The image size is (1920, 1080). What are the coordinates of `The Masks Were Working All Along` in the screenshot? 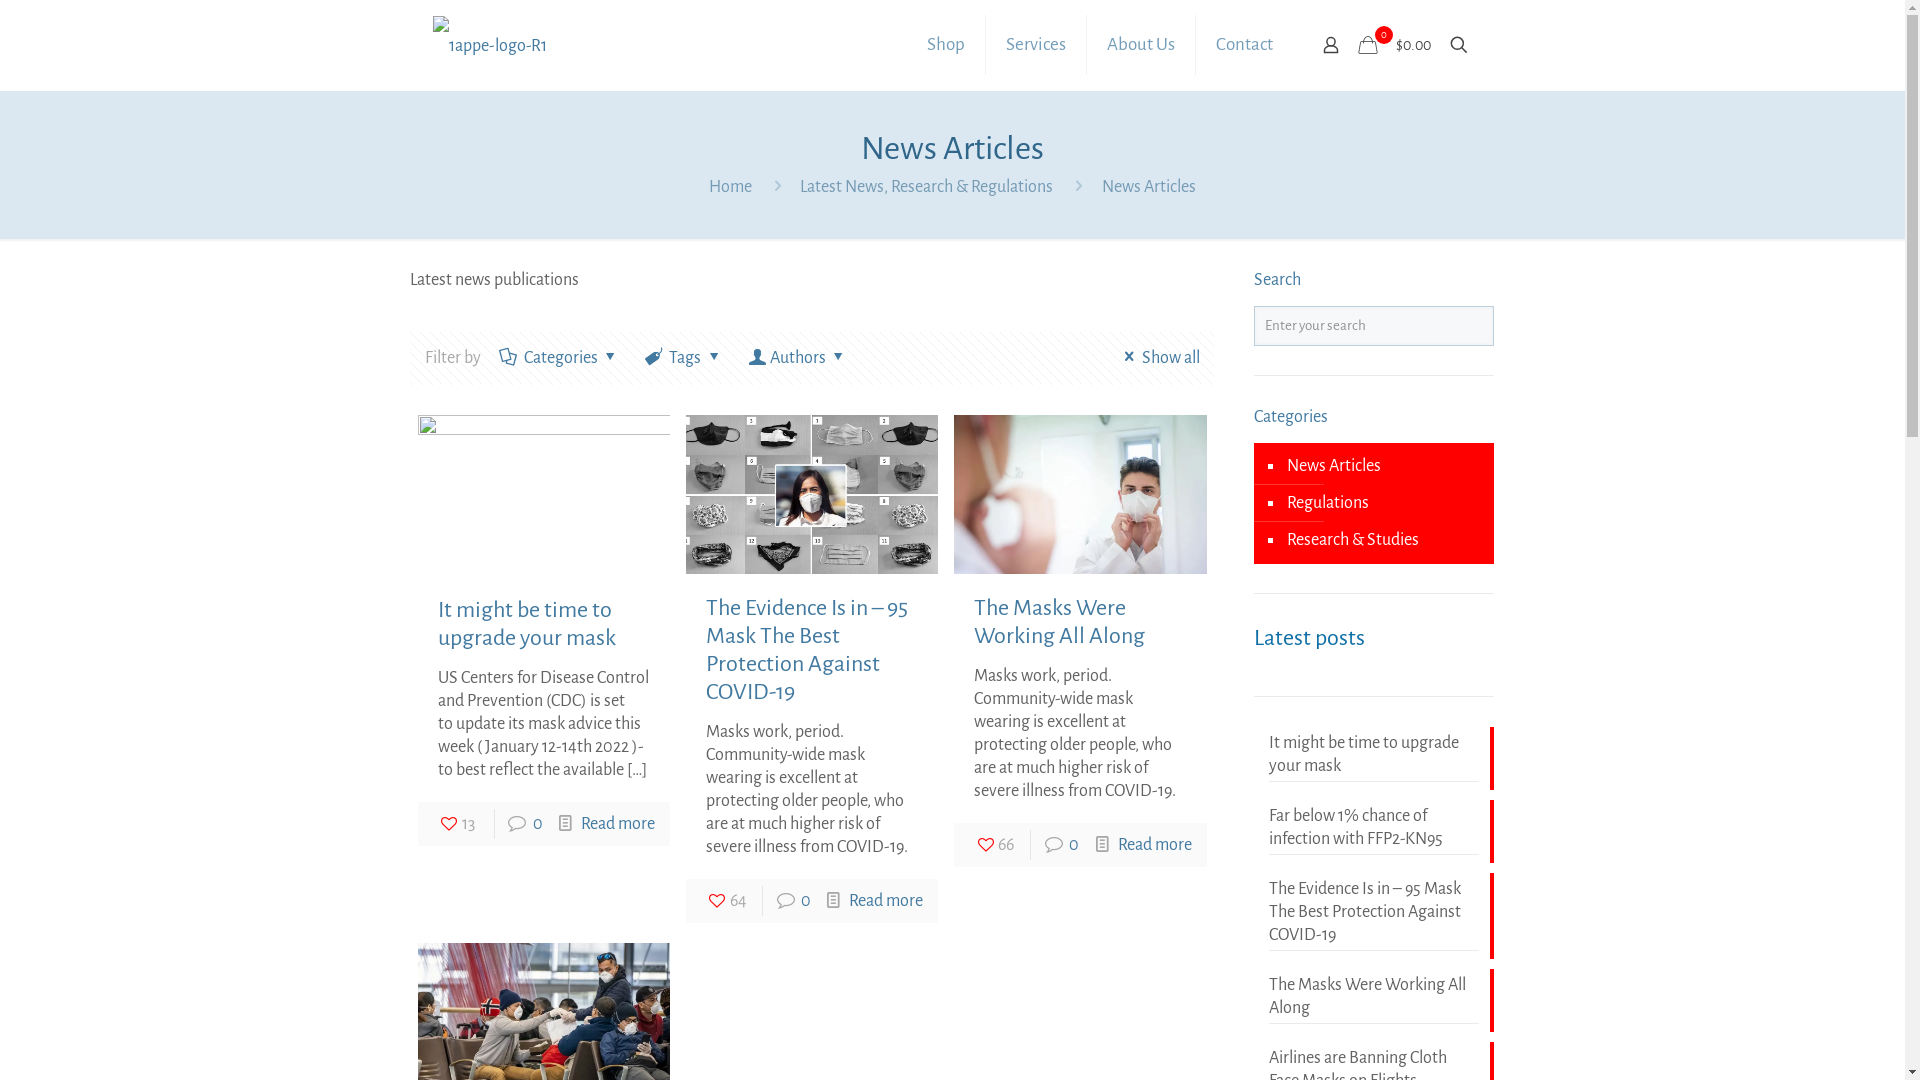 It's located at (1060, 622).